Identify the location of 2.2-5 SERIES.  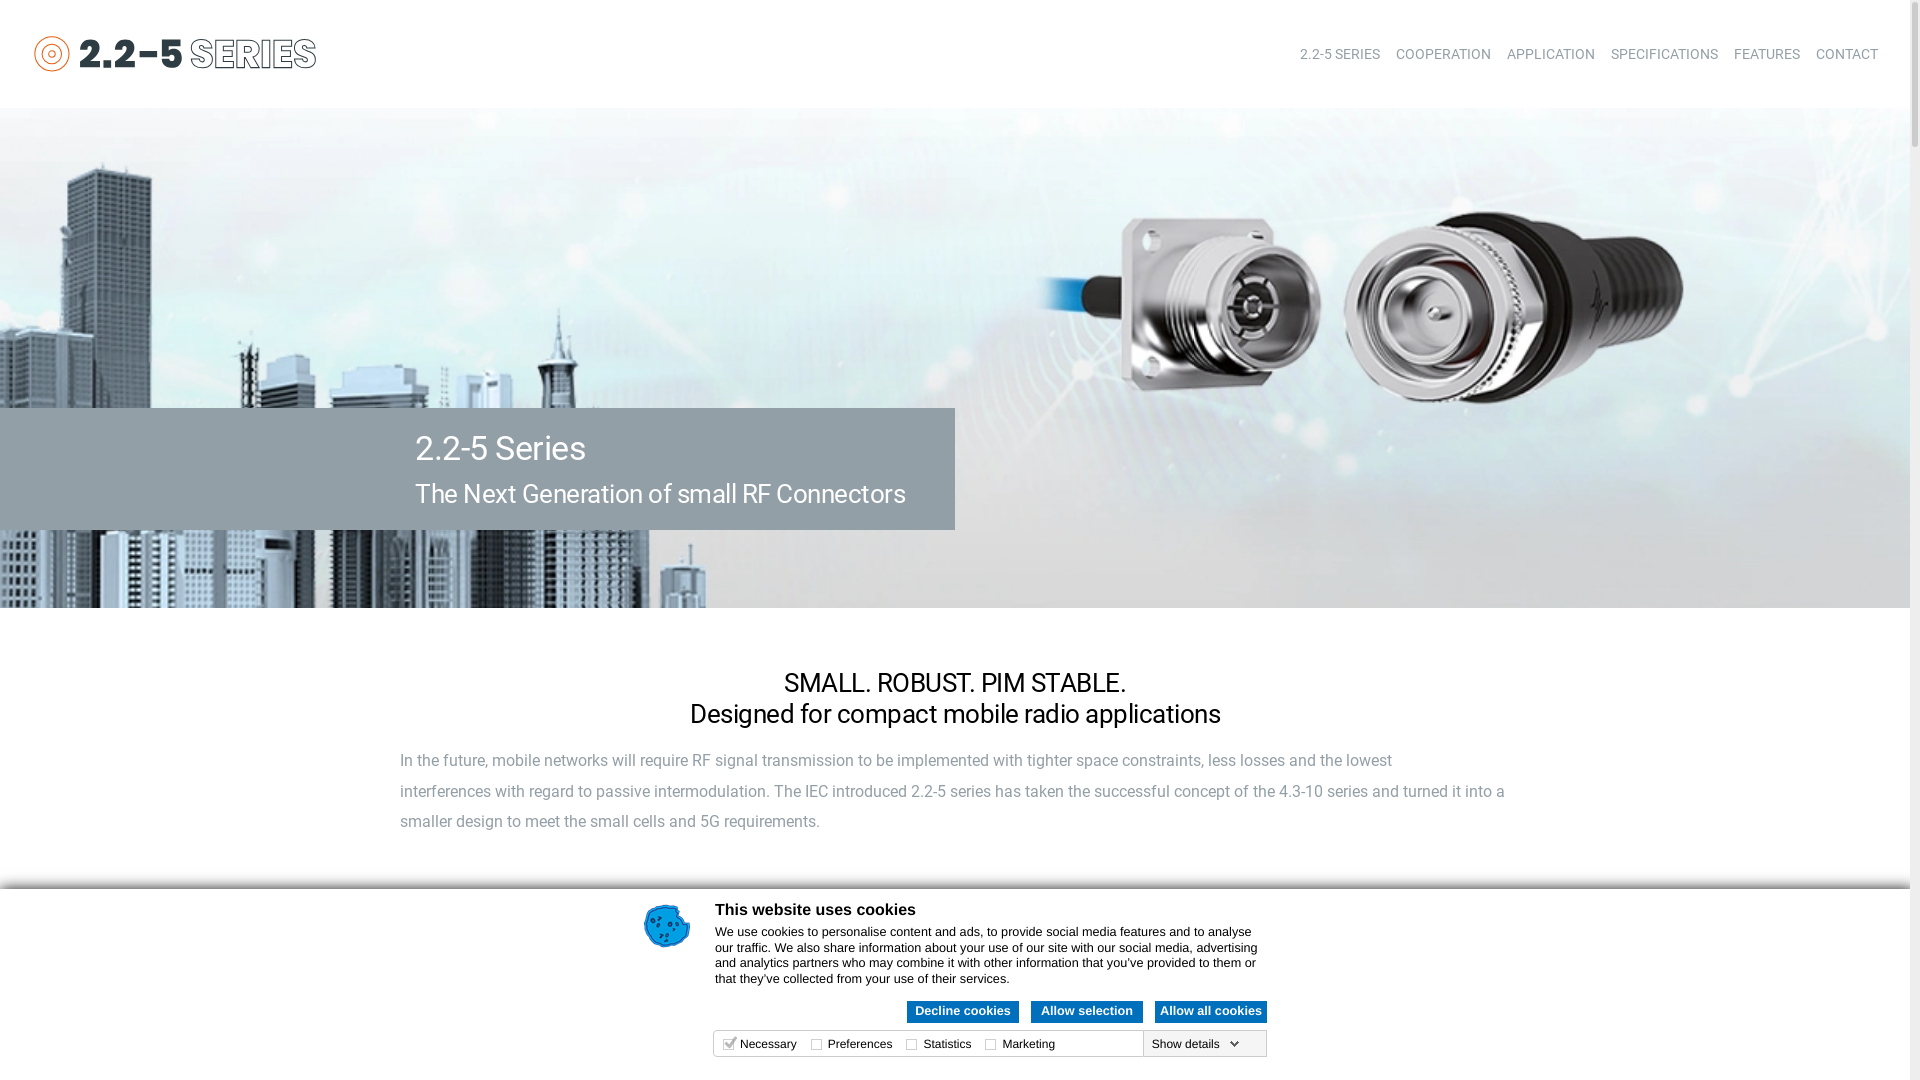
(1340, 54).